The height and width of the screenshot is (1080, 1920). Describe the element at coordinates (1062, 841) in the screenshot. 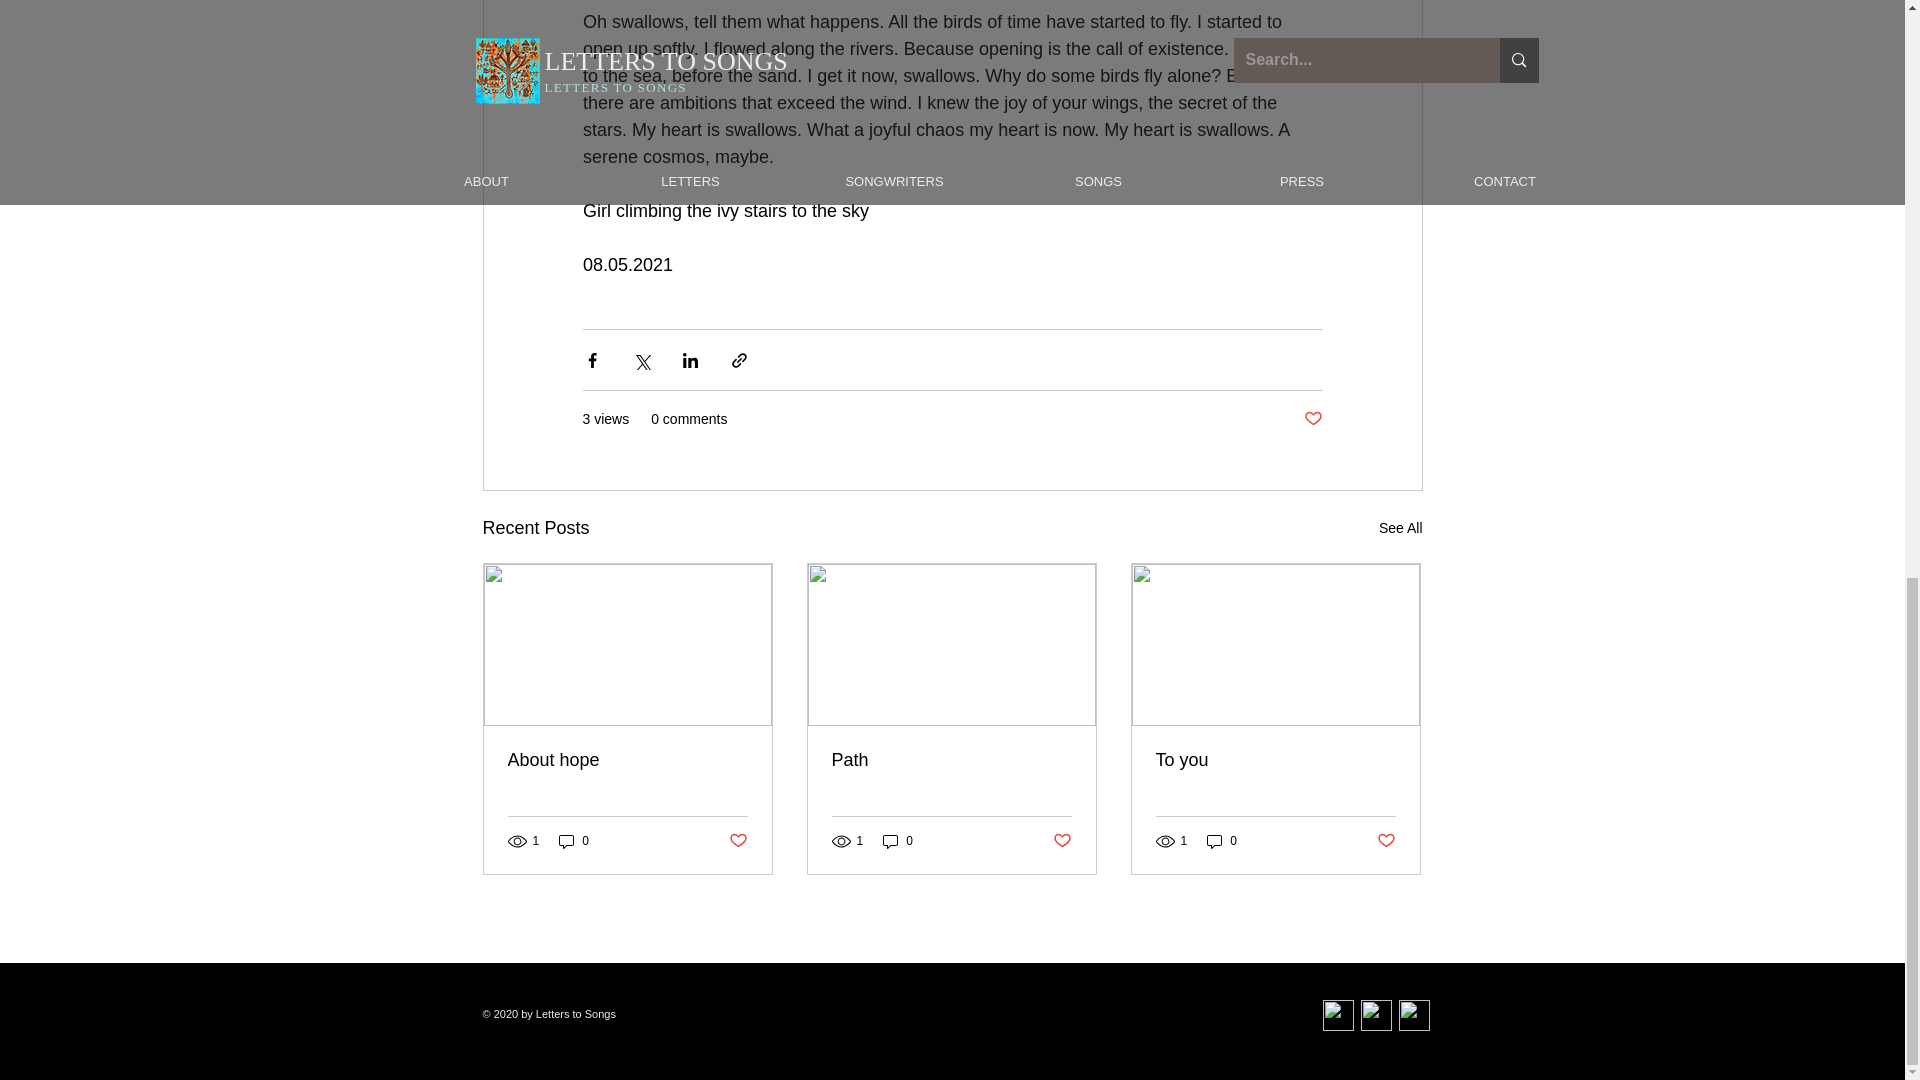

I see `Post not marked as liked` at that location.